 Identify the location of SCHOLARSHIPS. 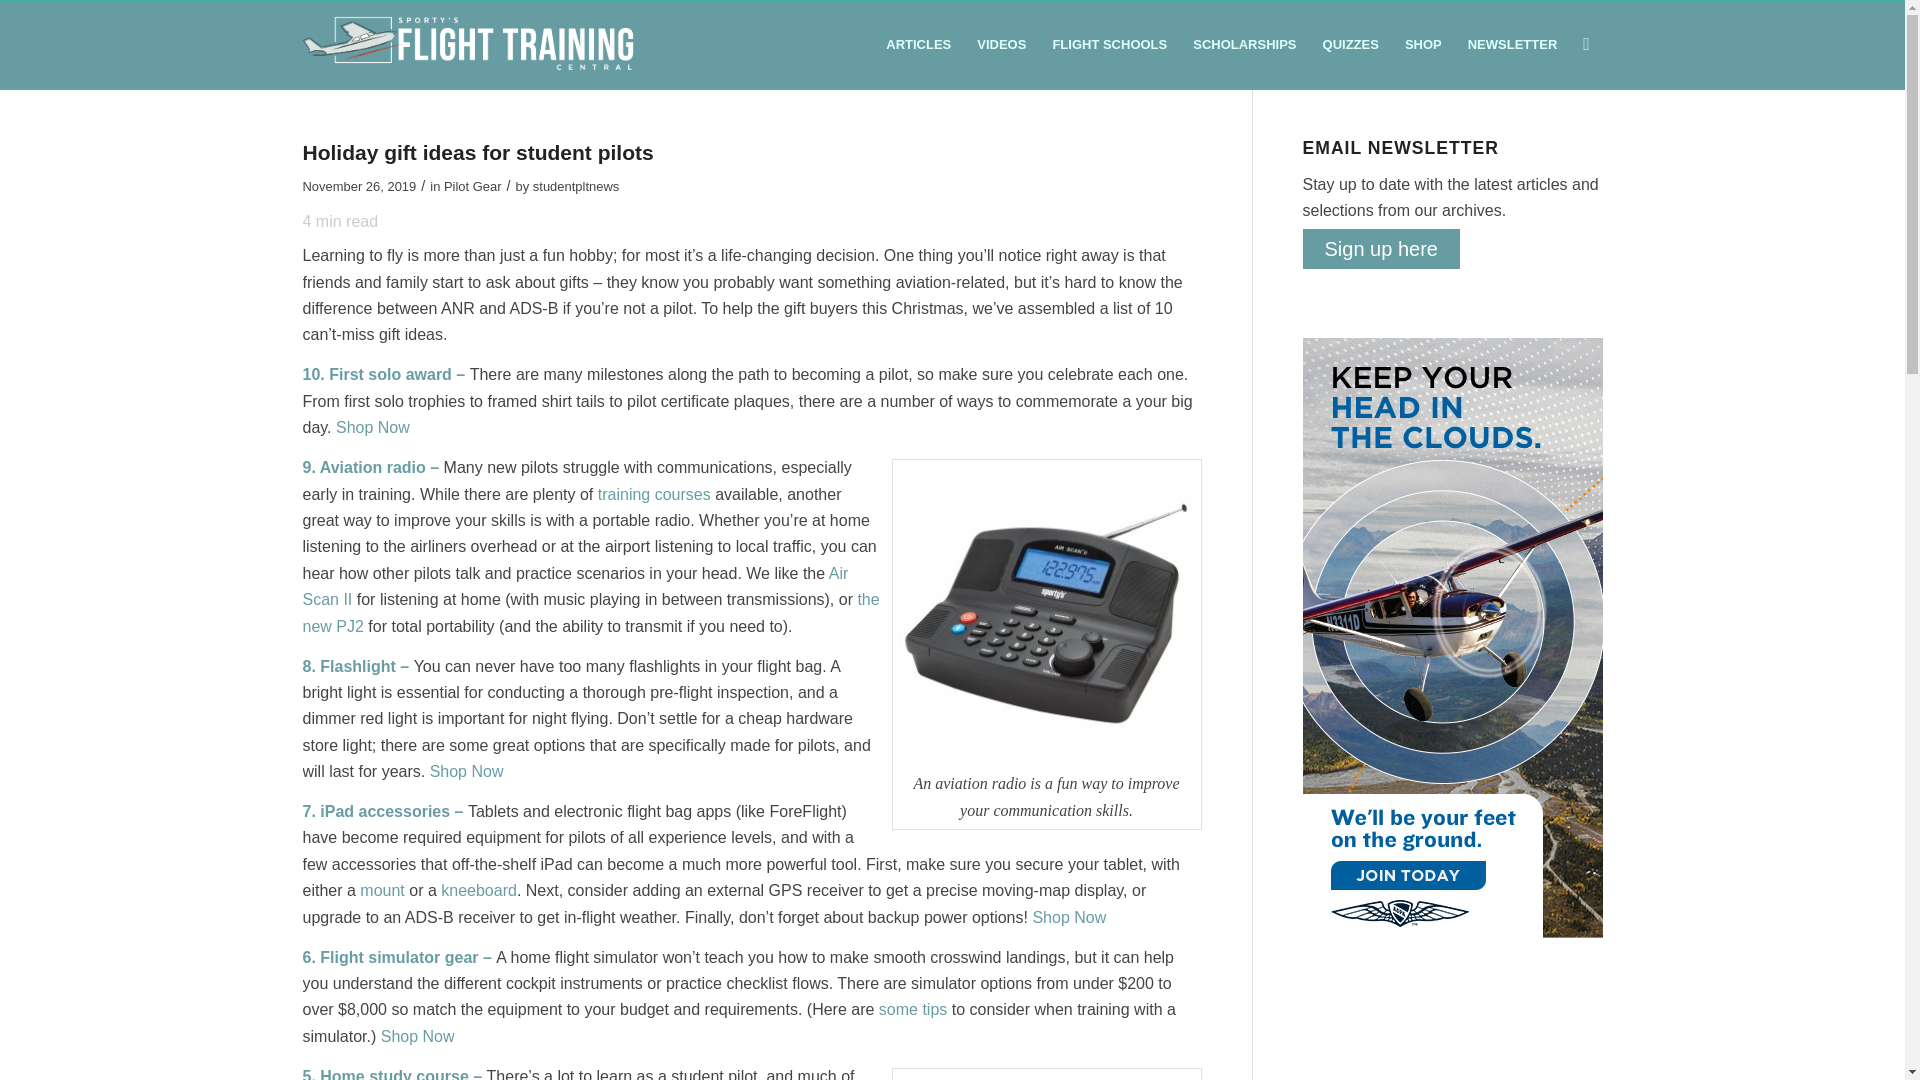
(1244, 44).